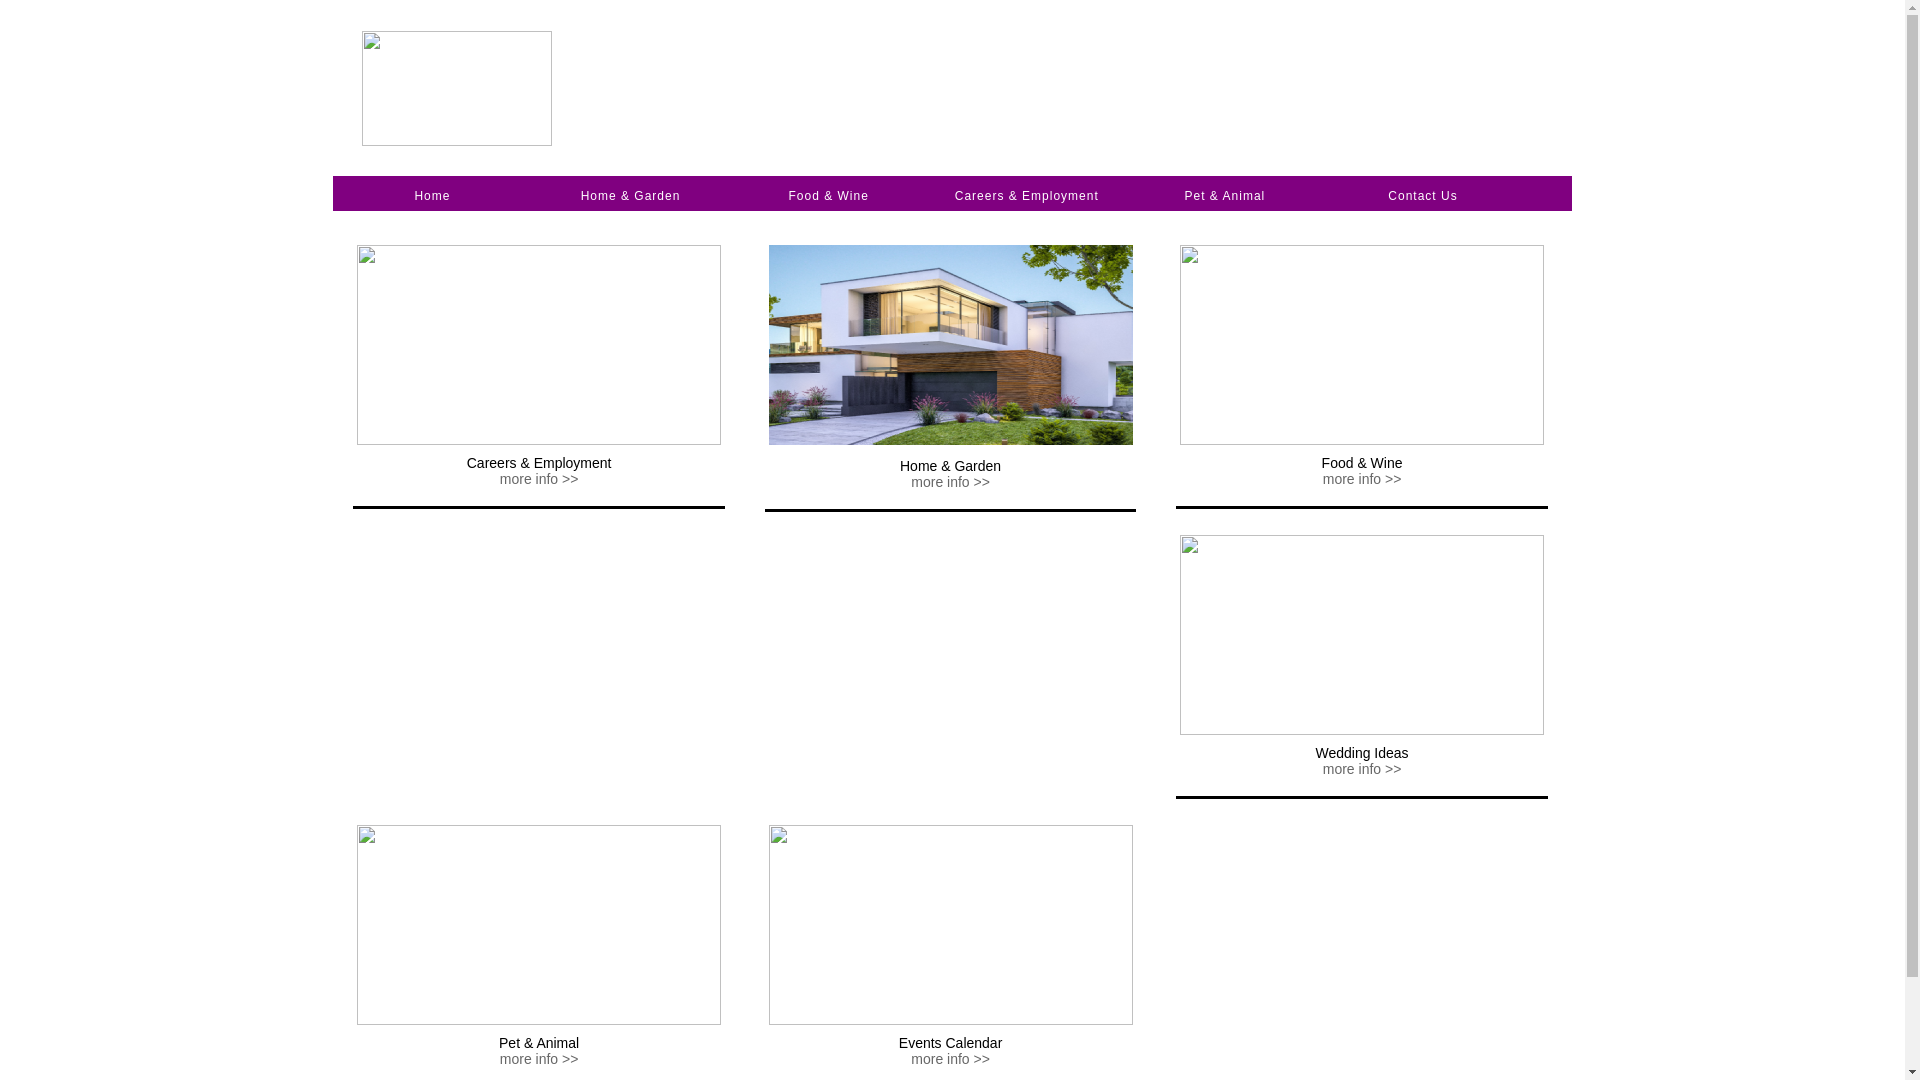  Describe the element at coordinates (432, 196) in the screenshot. I see `Home` at that location.